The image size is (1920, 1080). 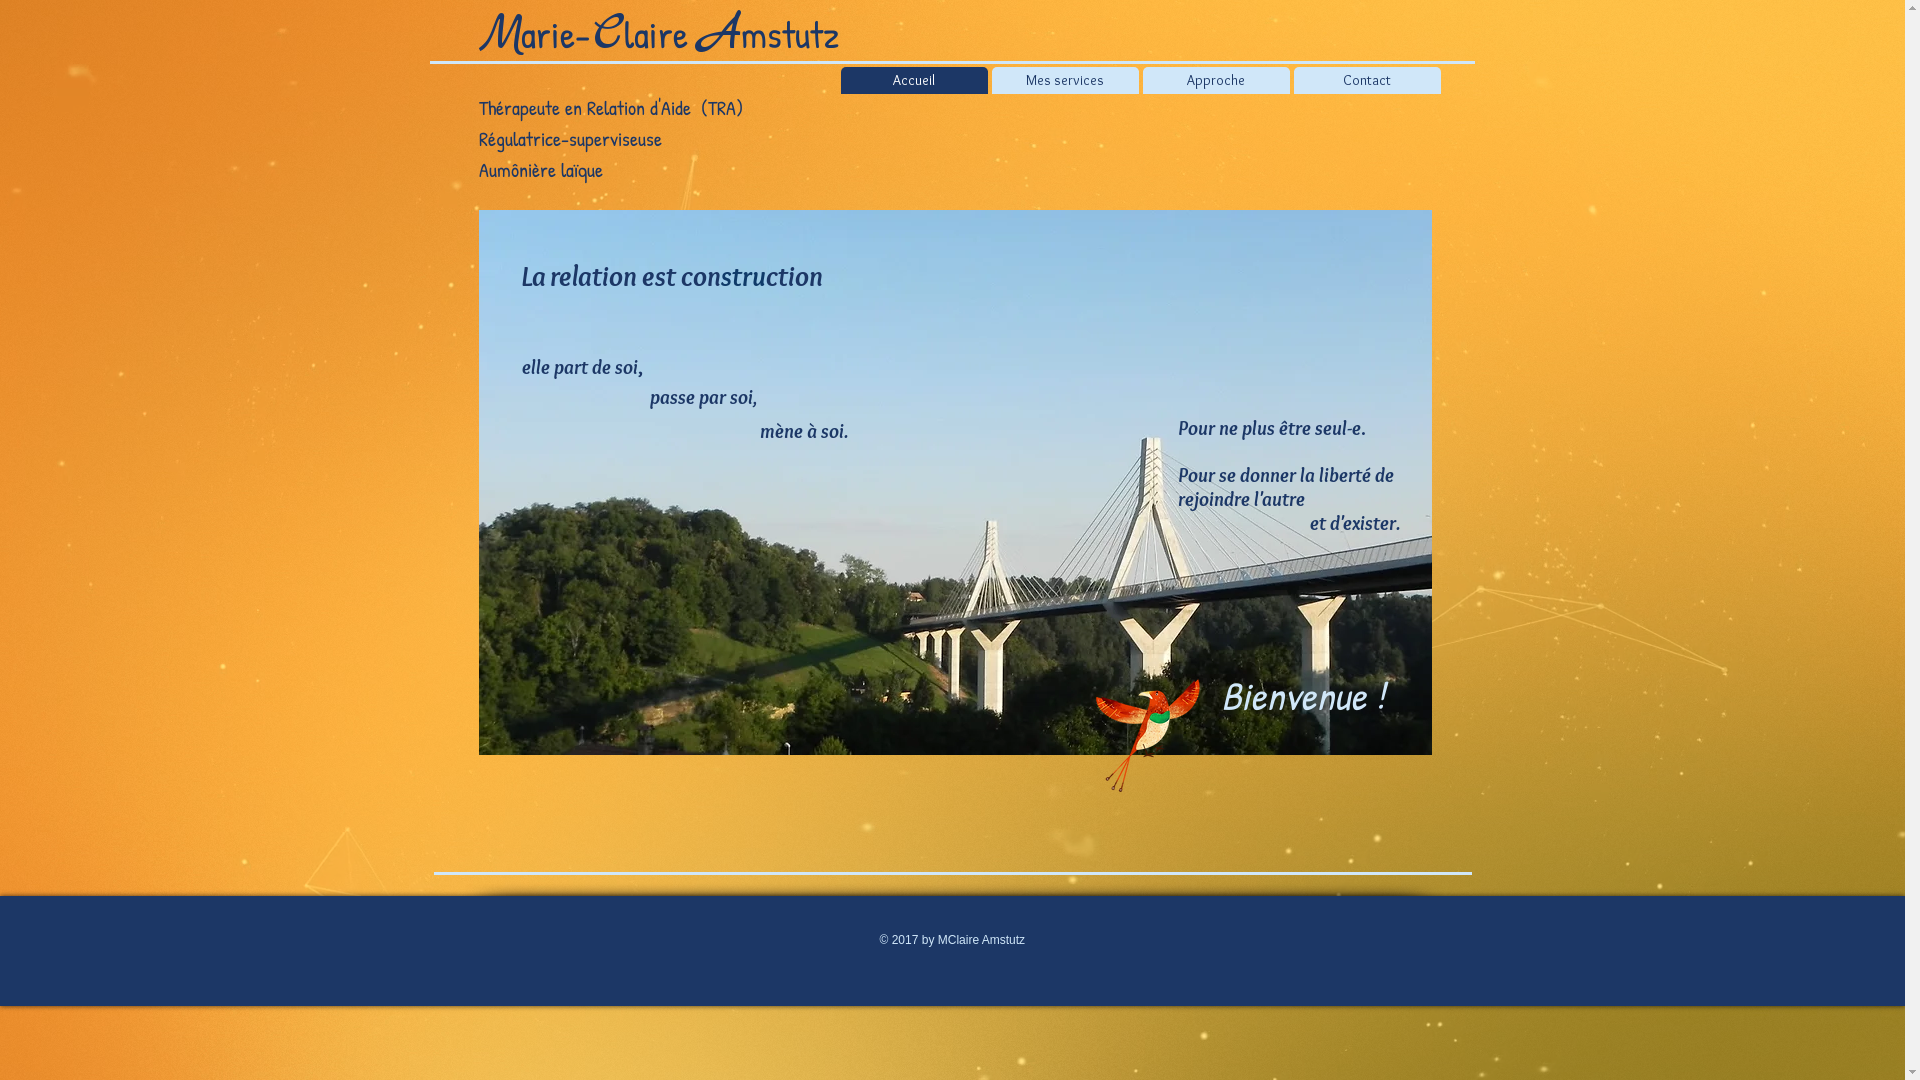 I want to click on Contact, so click(x=1368, y=80).